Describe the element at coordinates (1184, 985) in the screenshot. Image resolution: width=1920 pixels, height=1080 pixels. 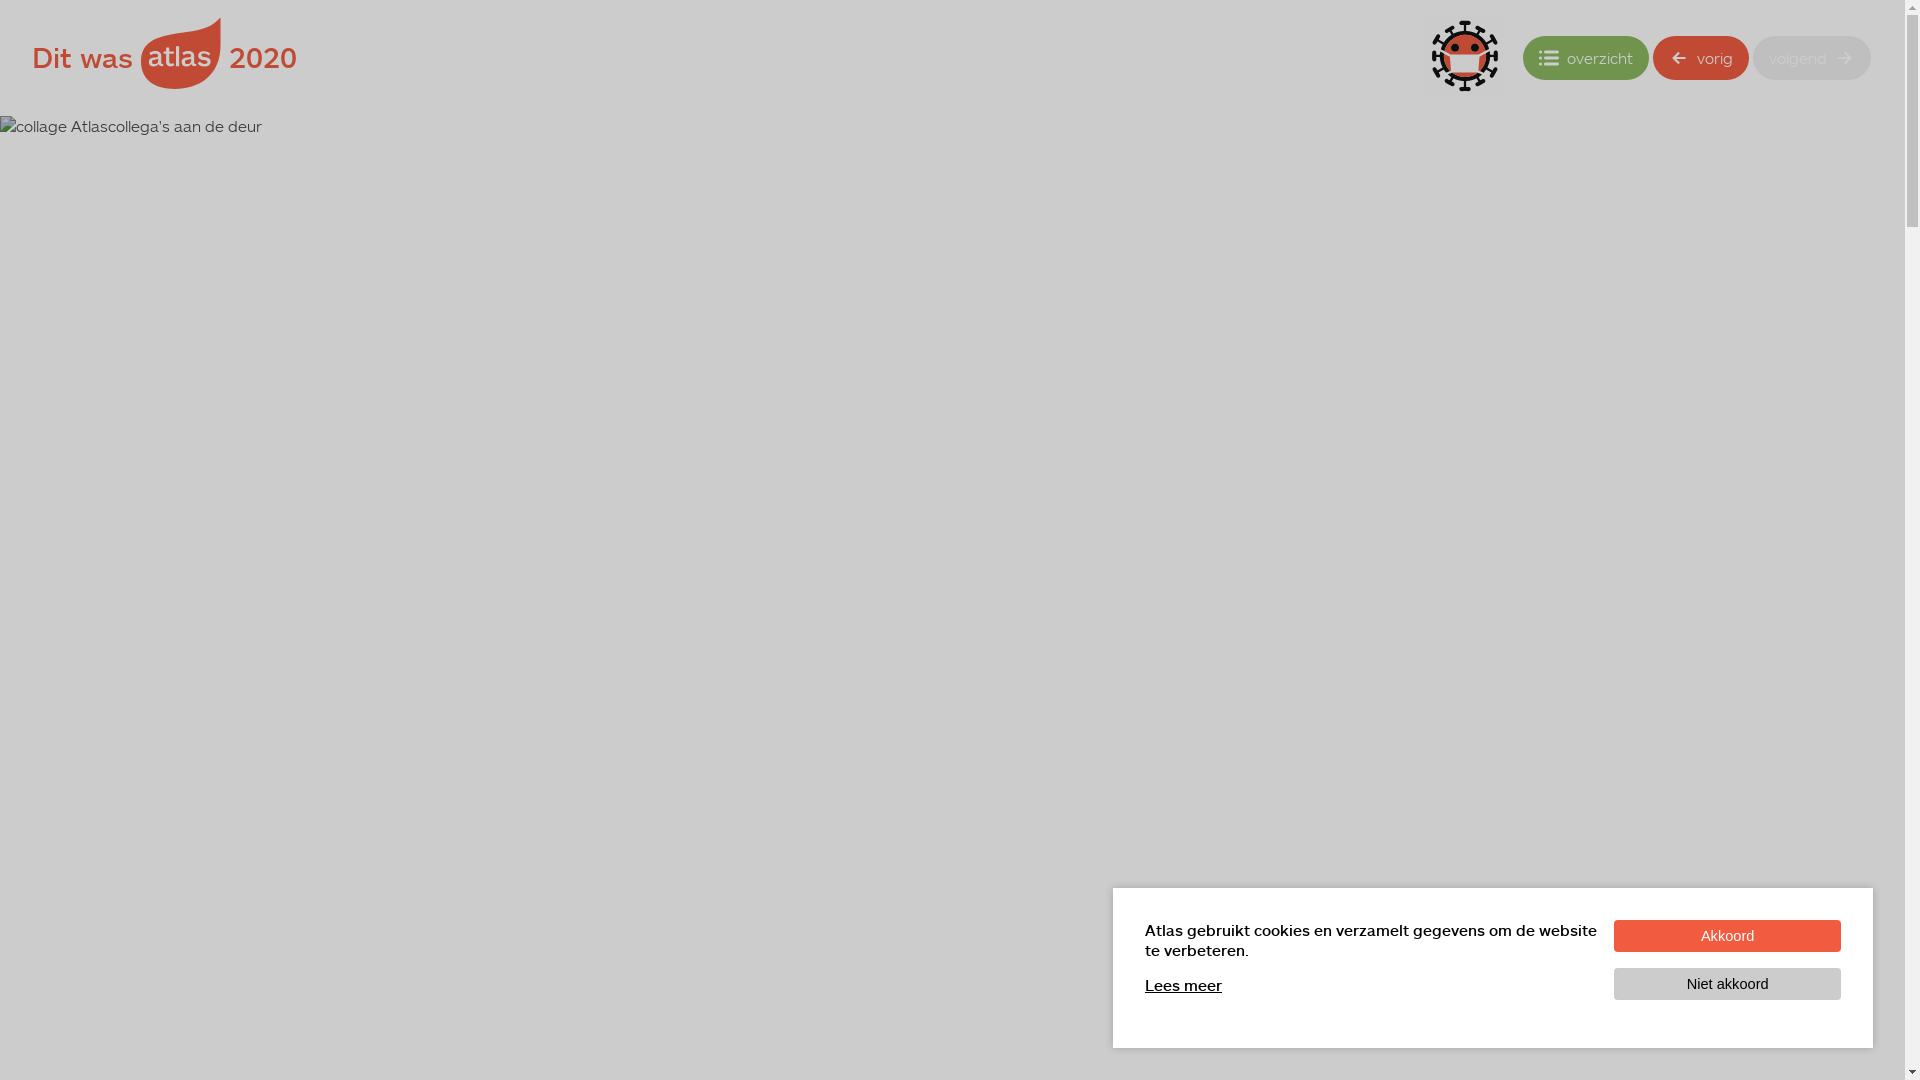
I see `Lees meer` at that location.